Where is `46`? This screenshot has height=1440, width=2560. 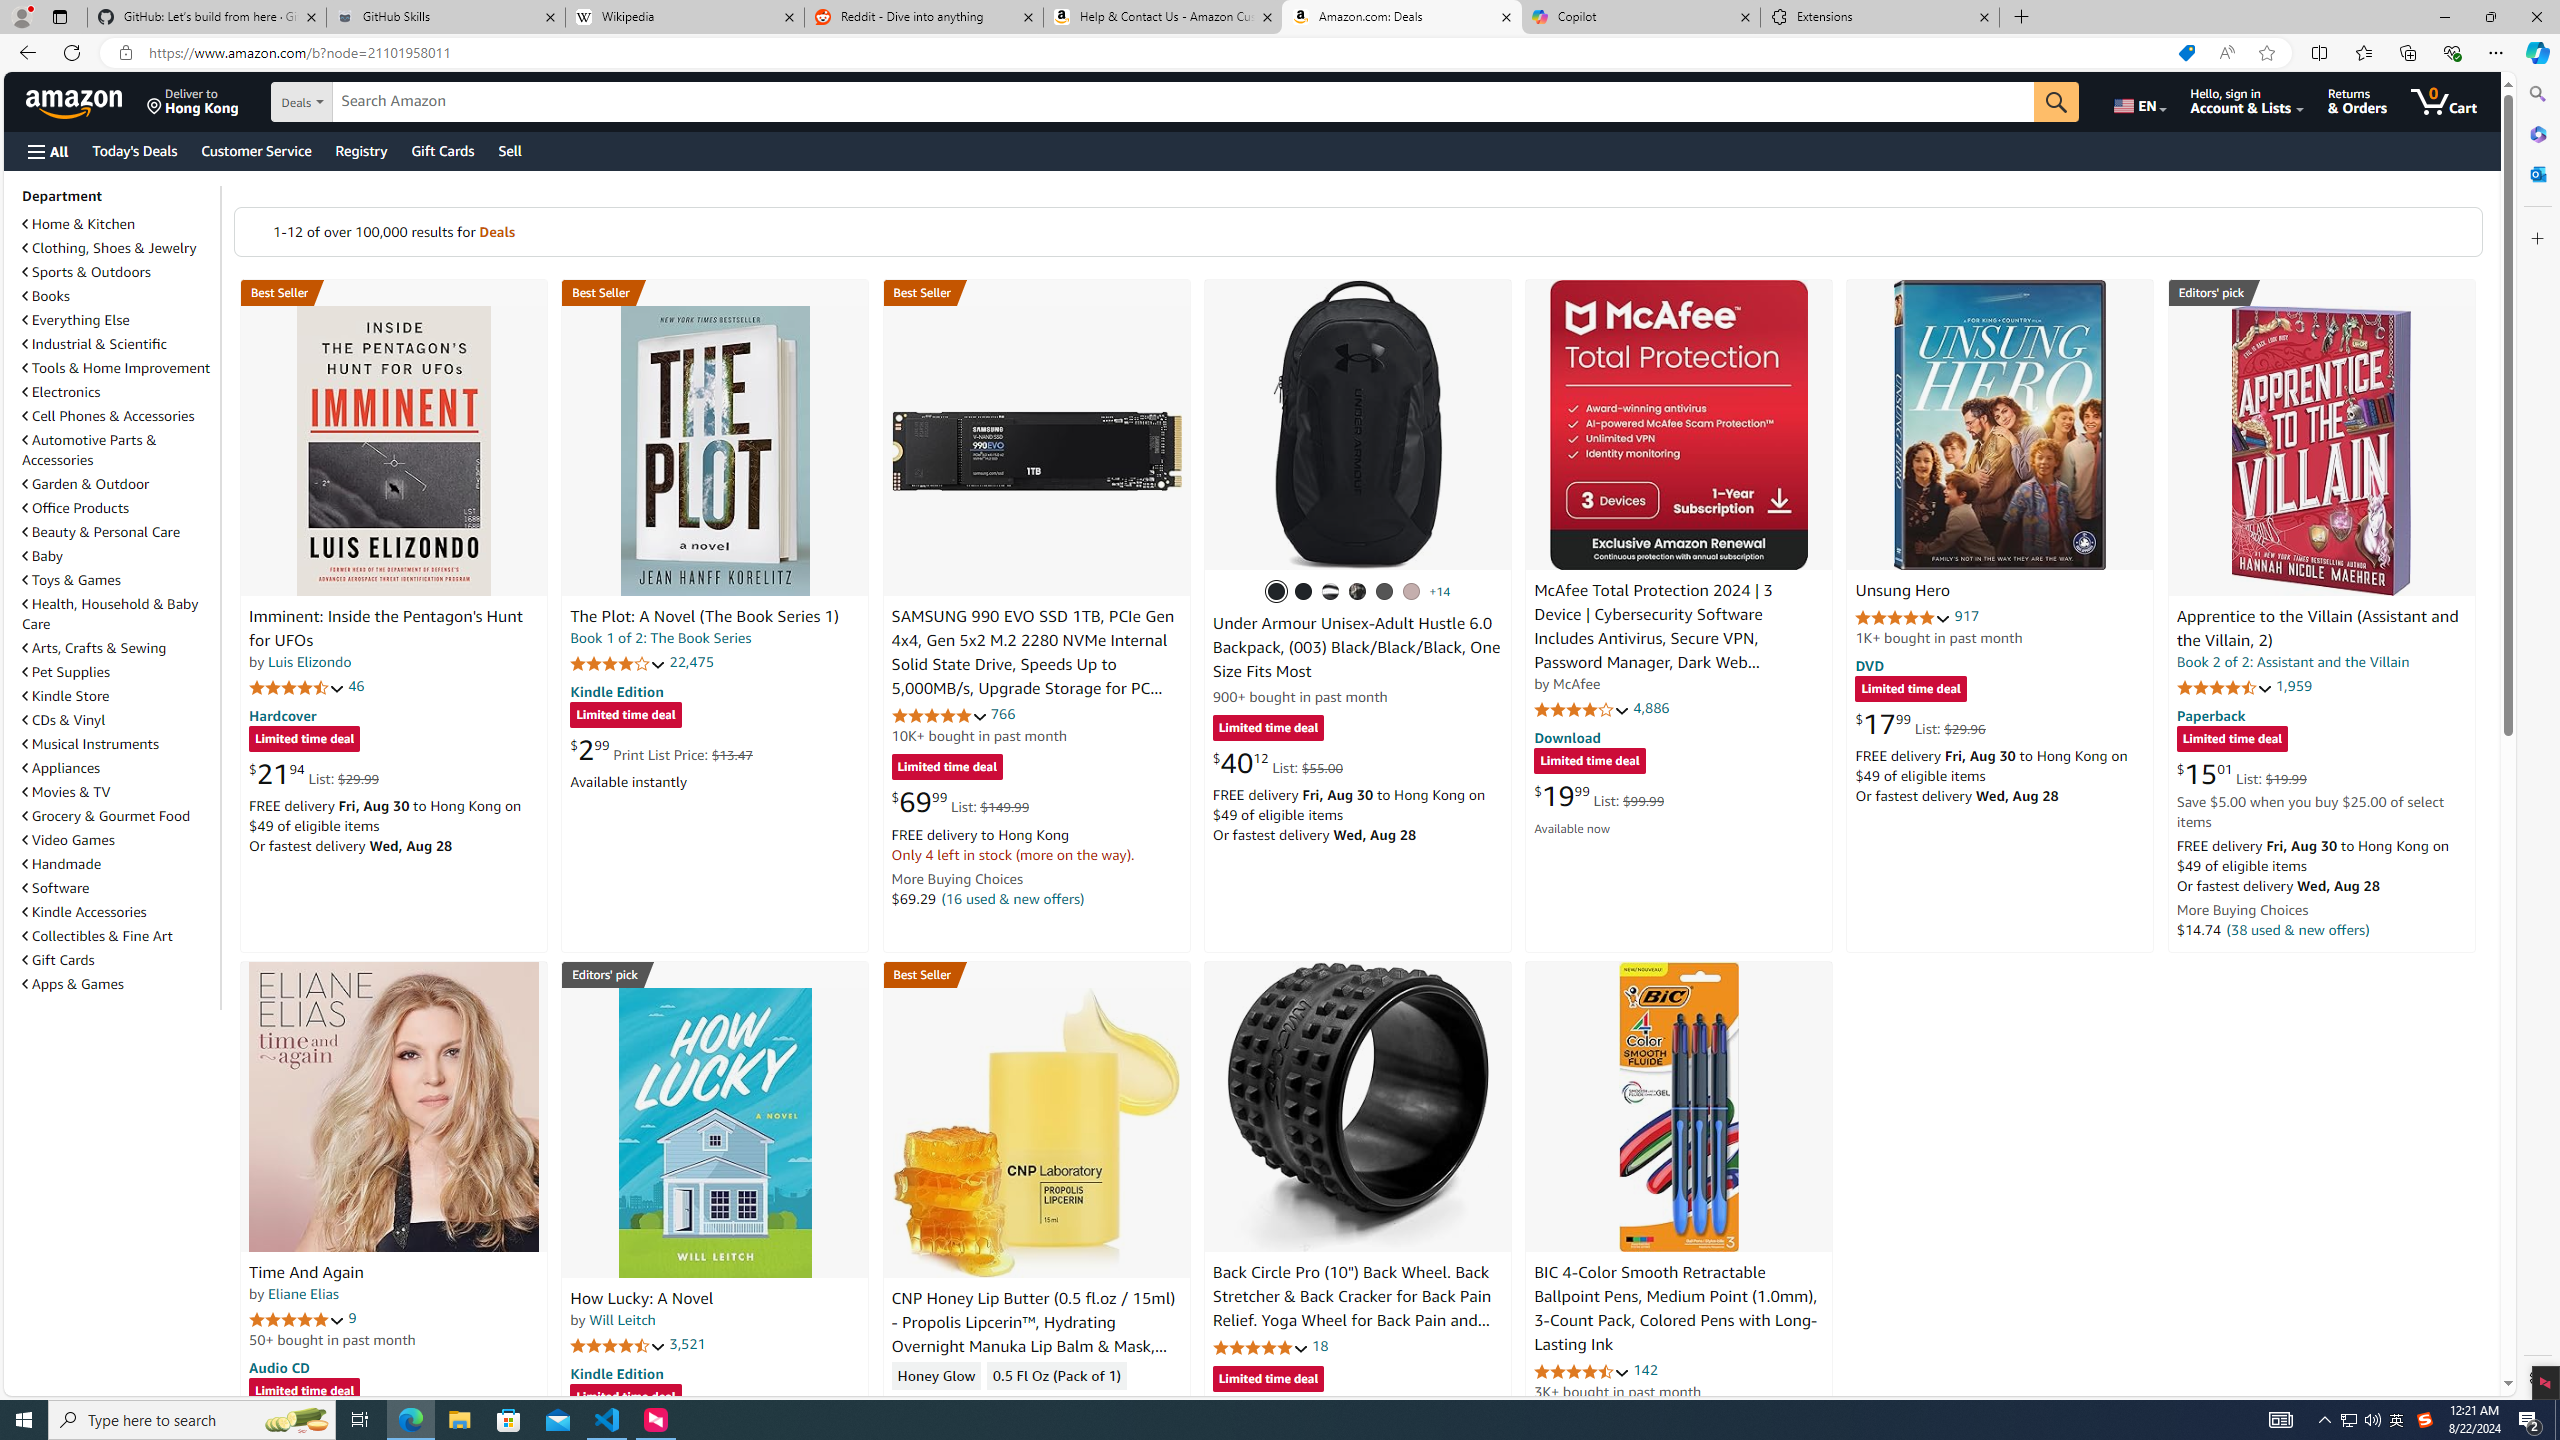 46 is located at coordinates (357, 686).